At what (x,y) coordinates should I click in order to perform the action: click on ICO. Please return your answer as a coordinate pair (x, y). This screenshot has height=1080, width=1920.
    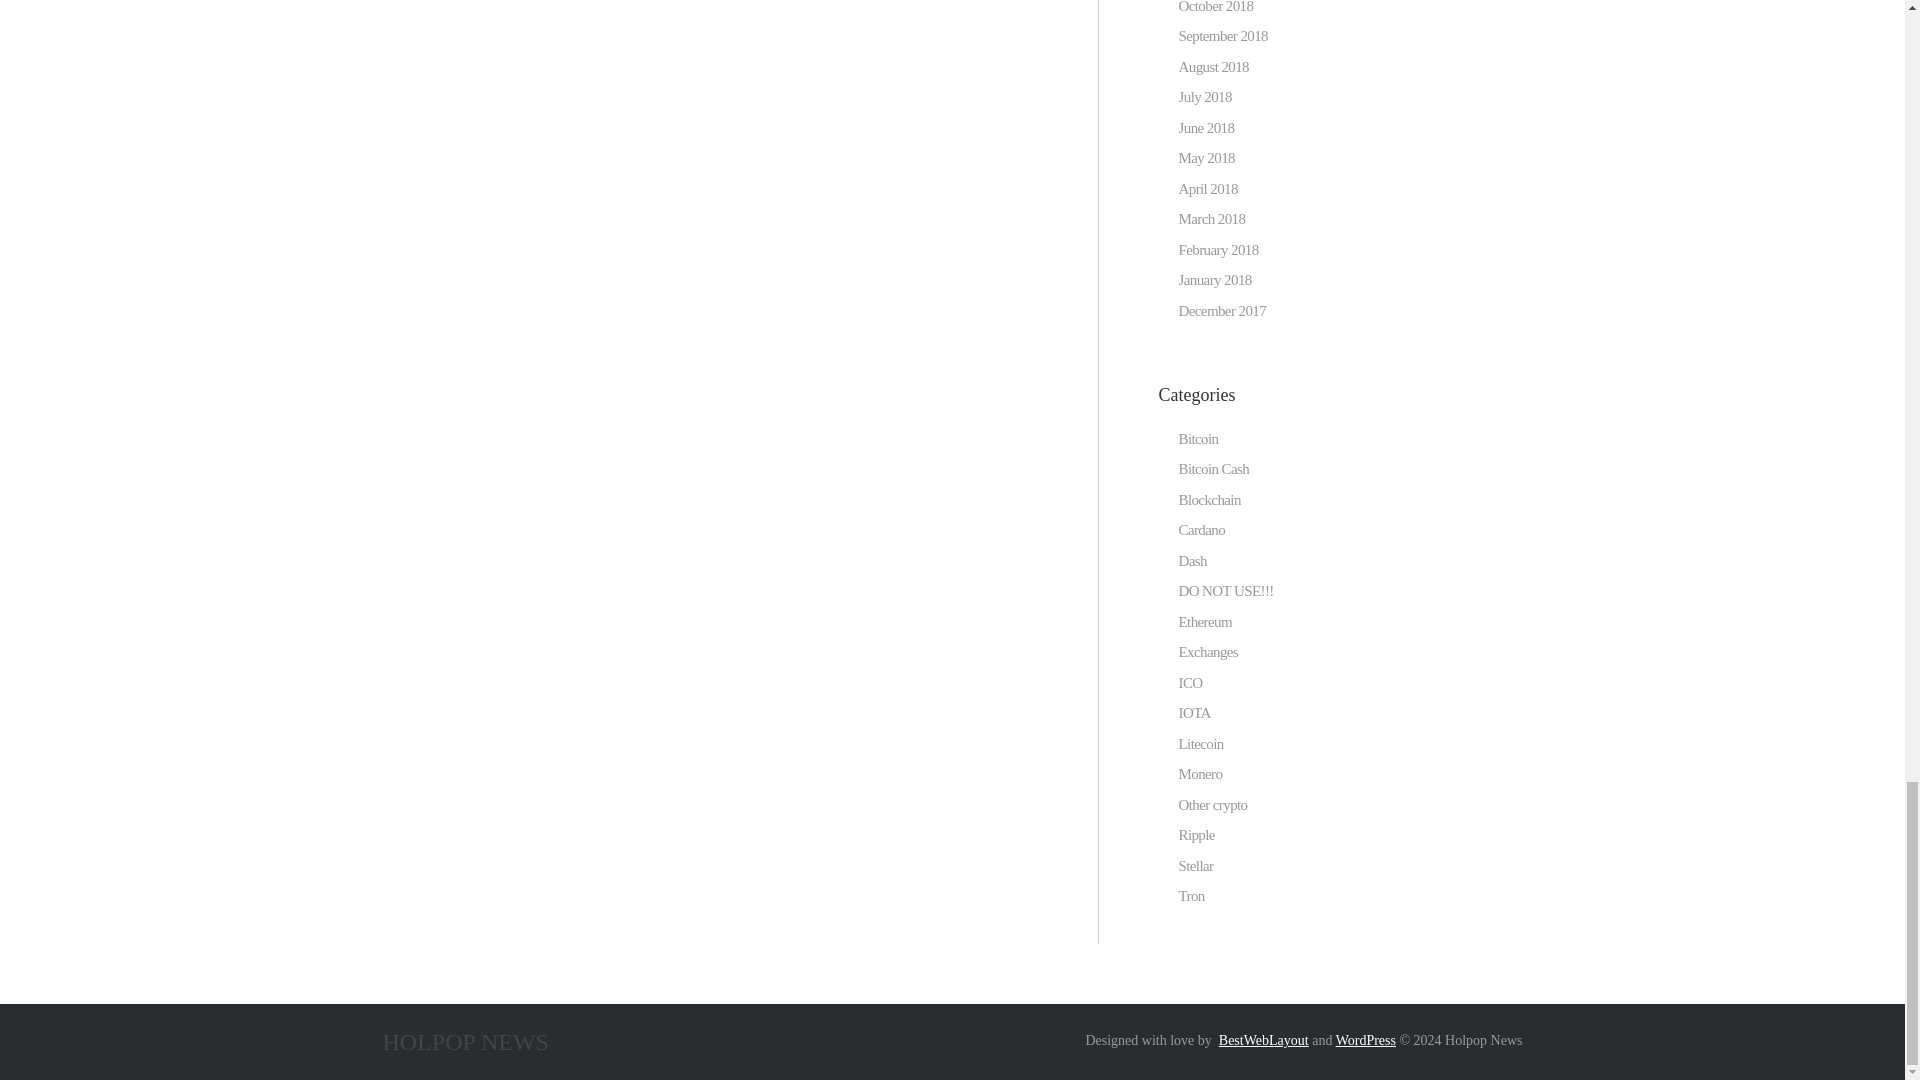
    Looking at the image, I should click on (1190, 682).